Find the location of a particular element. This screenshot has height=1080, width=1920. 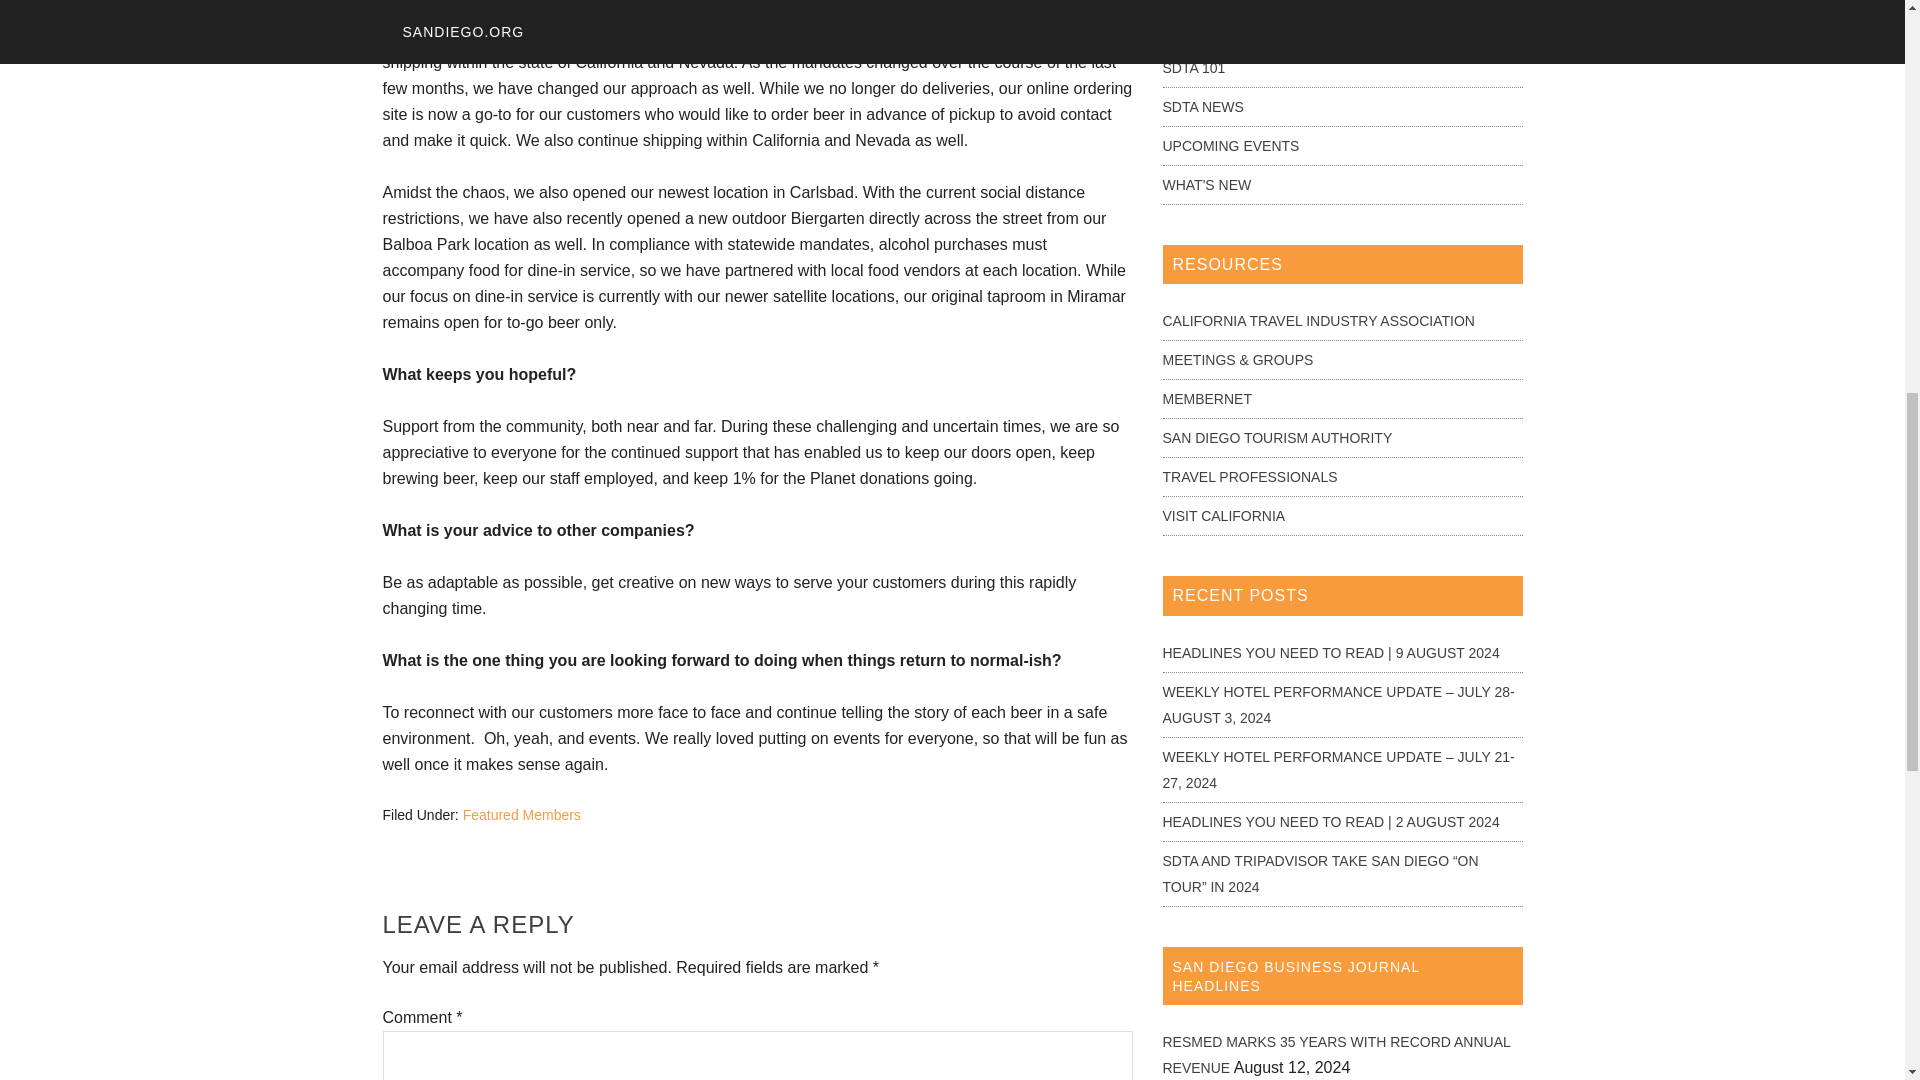

Login to MemberNet is located at coordinates (1206, 398).